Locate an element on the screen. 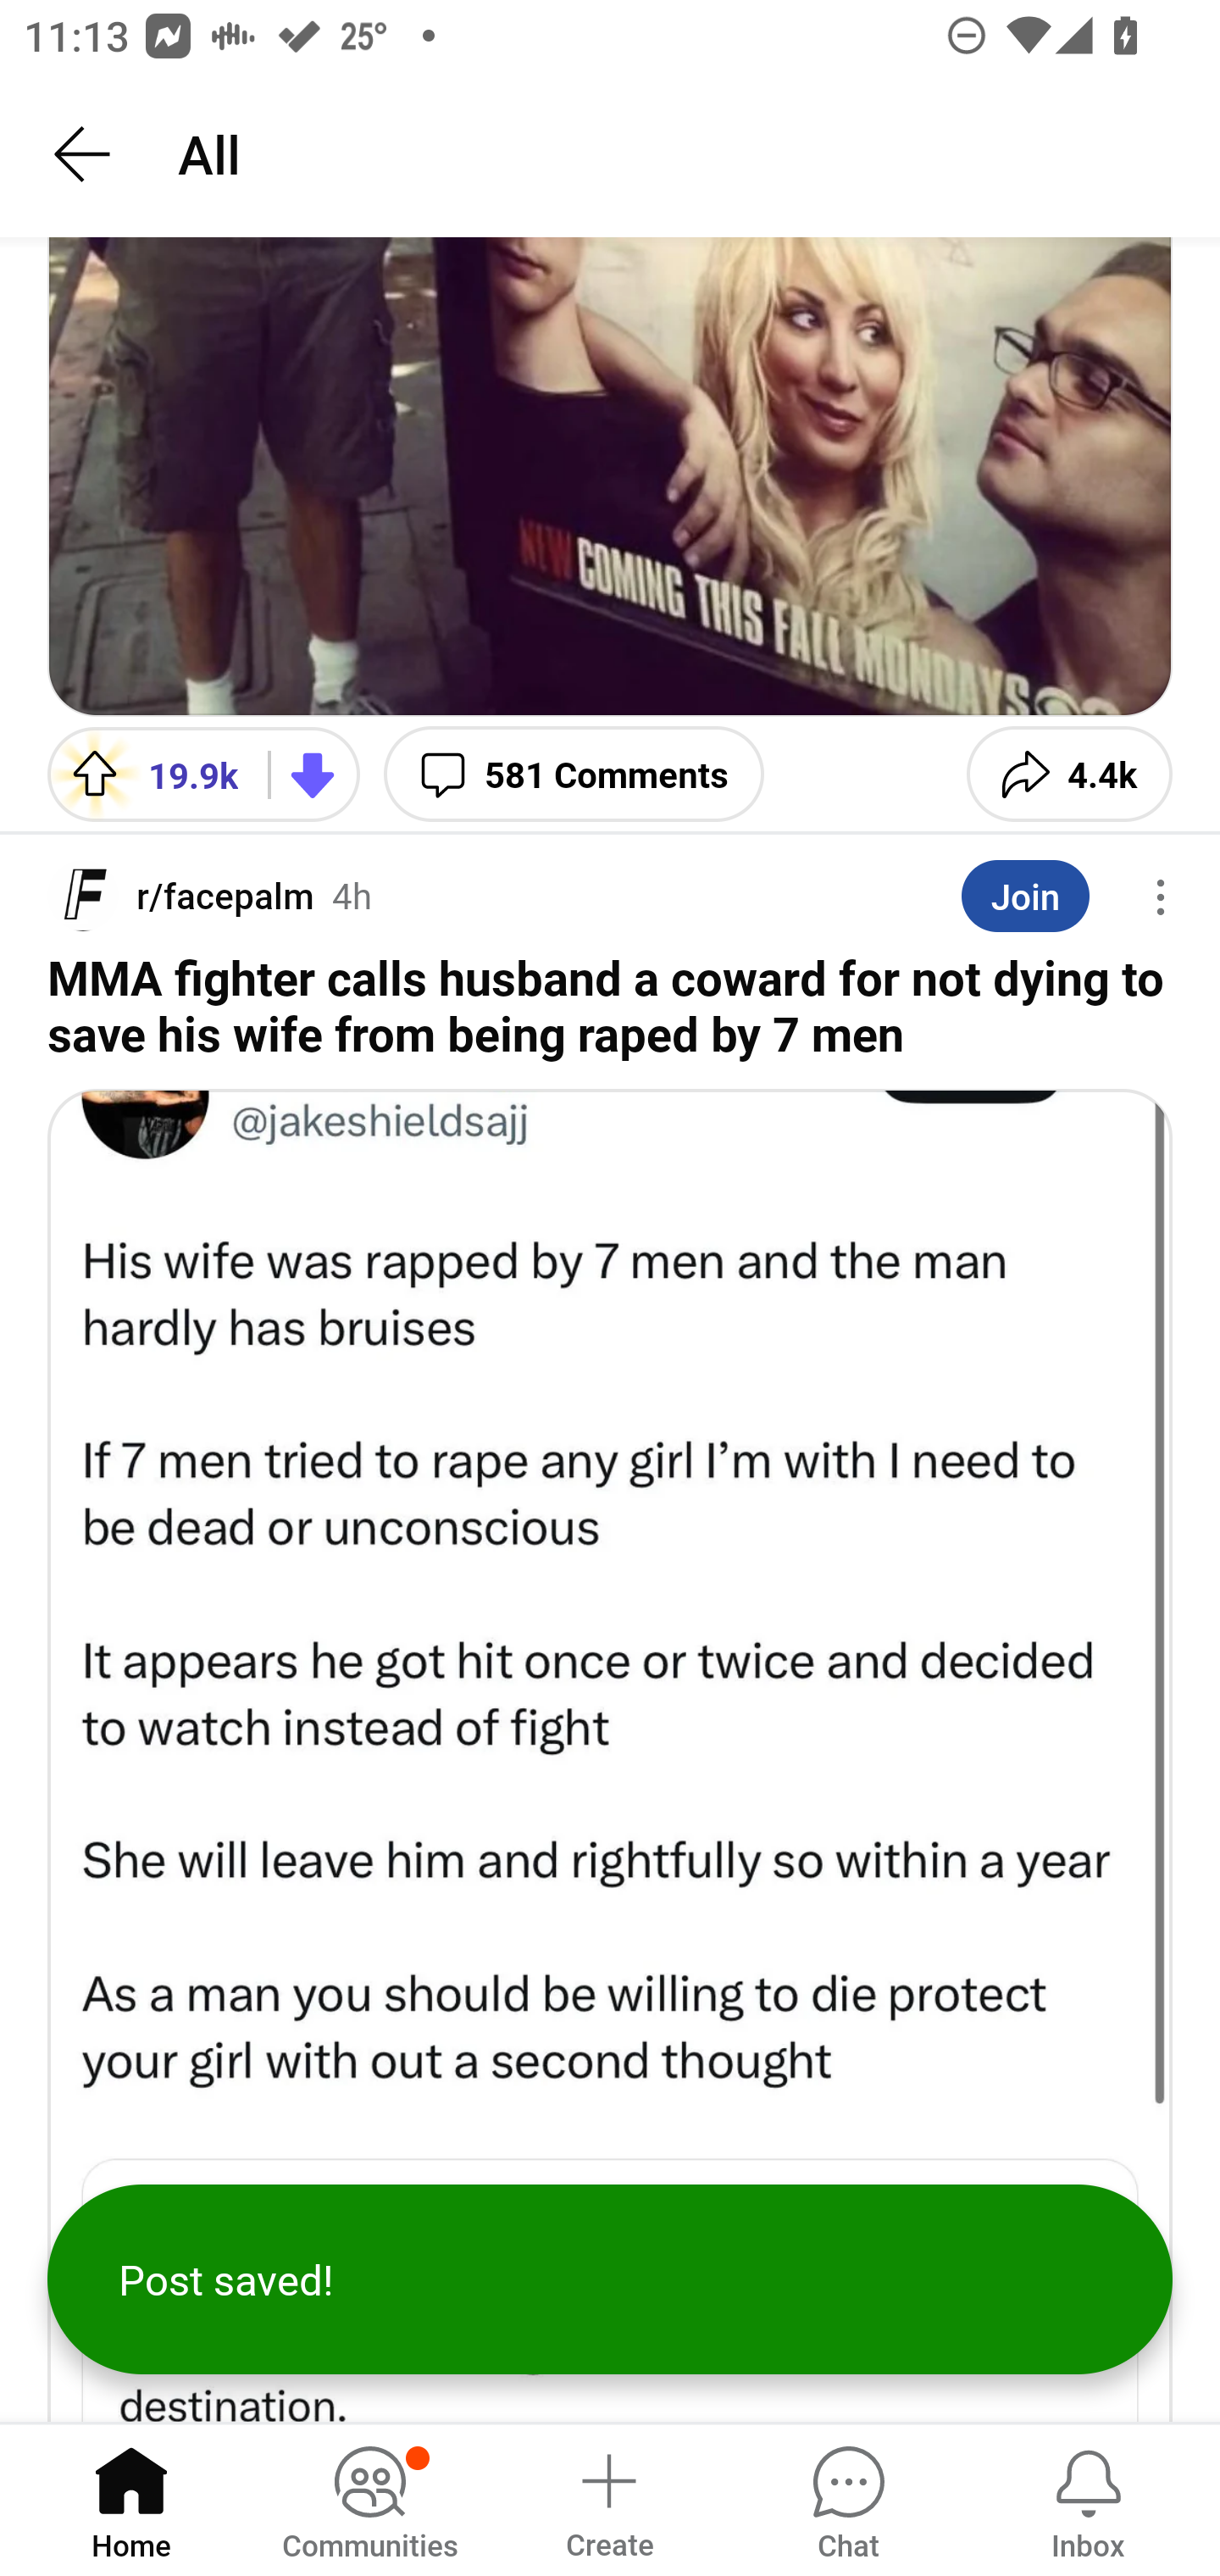 The width and height of the screenshot is (1220, 2576). Home is located at coordinates (131, 2498).